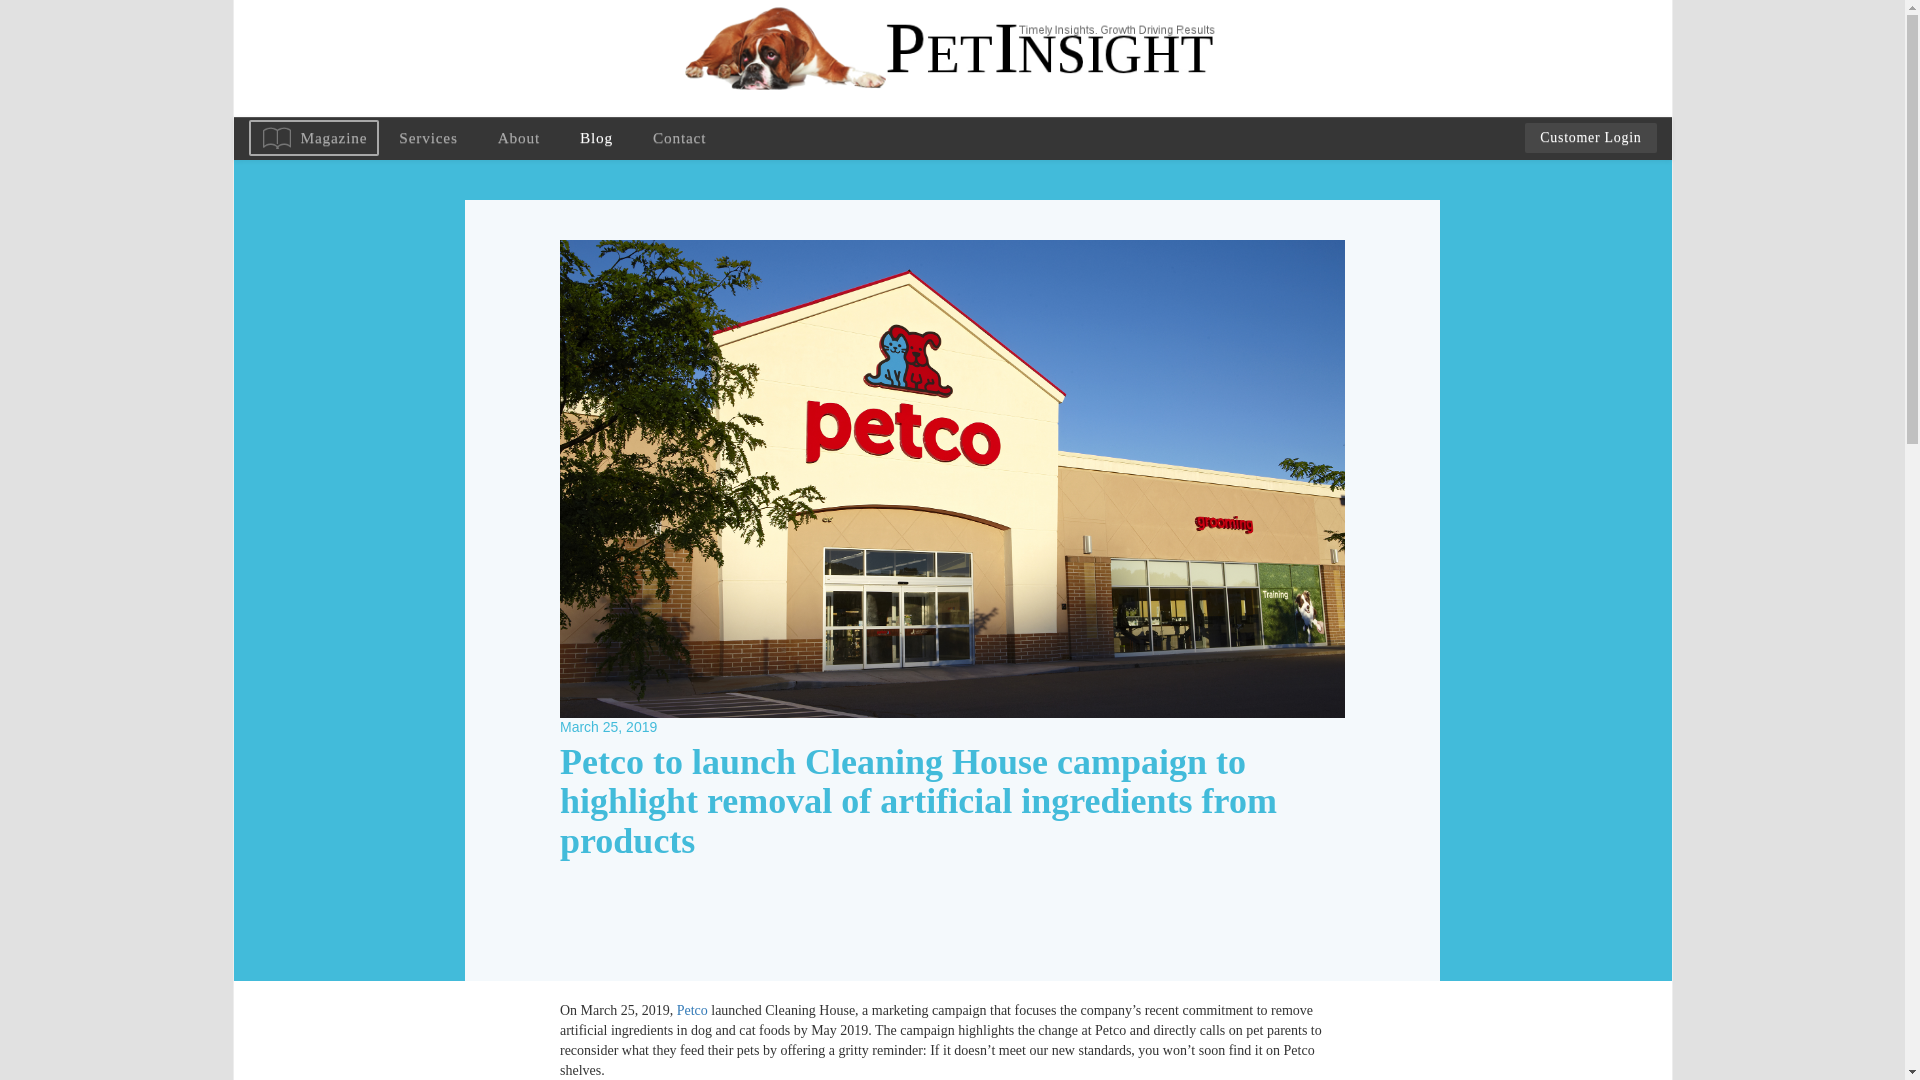  What do you see at coordinates (312, 138) in the screenshot?
I see `Magazine` at bounding box center [312, 138].